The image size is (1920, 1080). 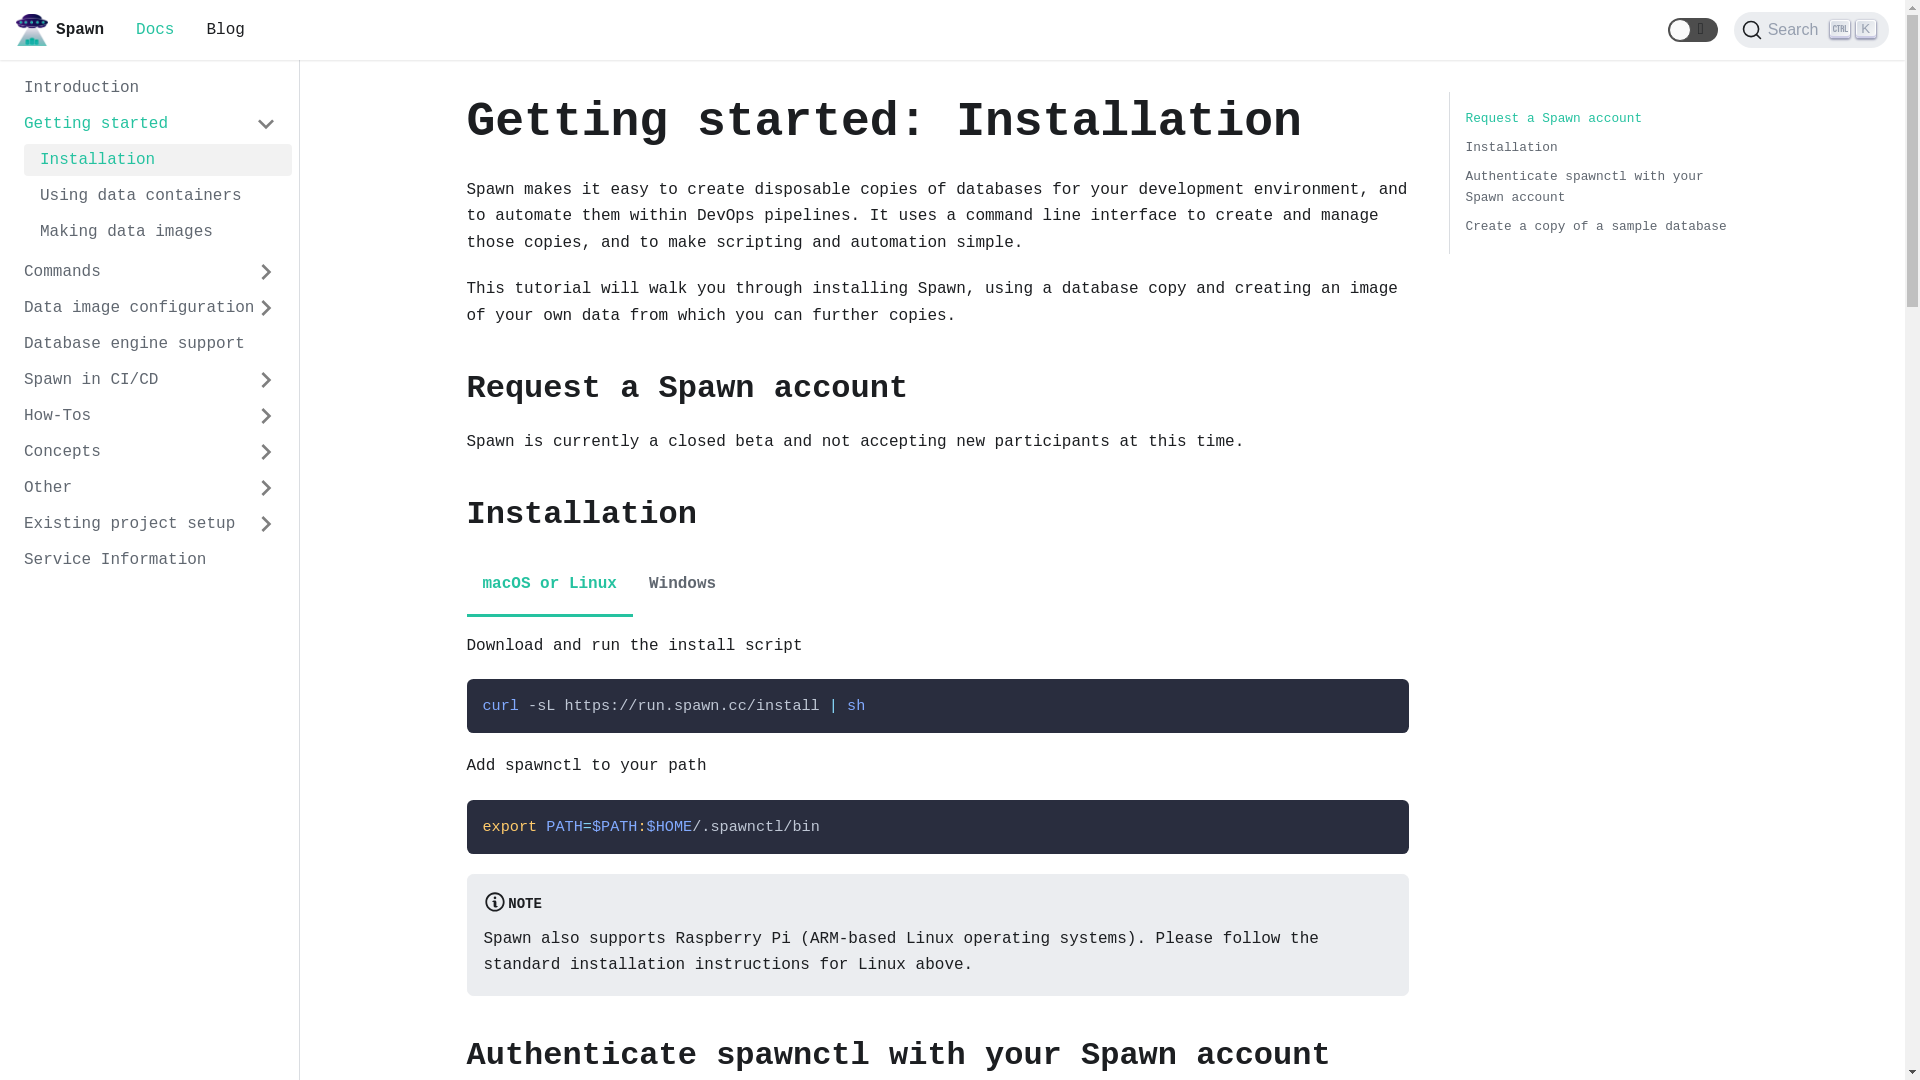 What do you see at coordinates (150, 308) in the screenshot?
I see `Data image configuration` at bounding box center [150, 308].